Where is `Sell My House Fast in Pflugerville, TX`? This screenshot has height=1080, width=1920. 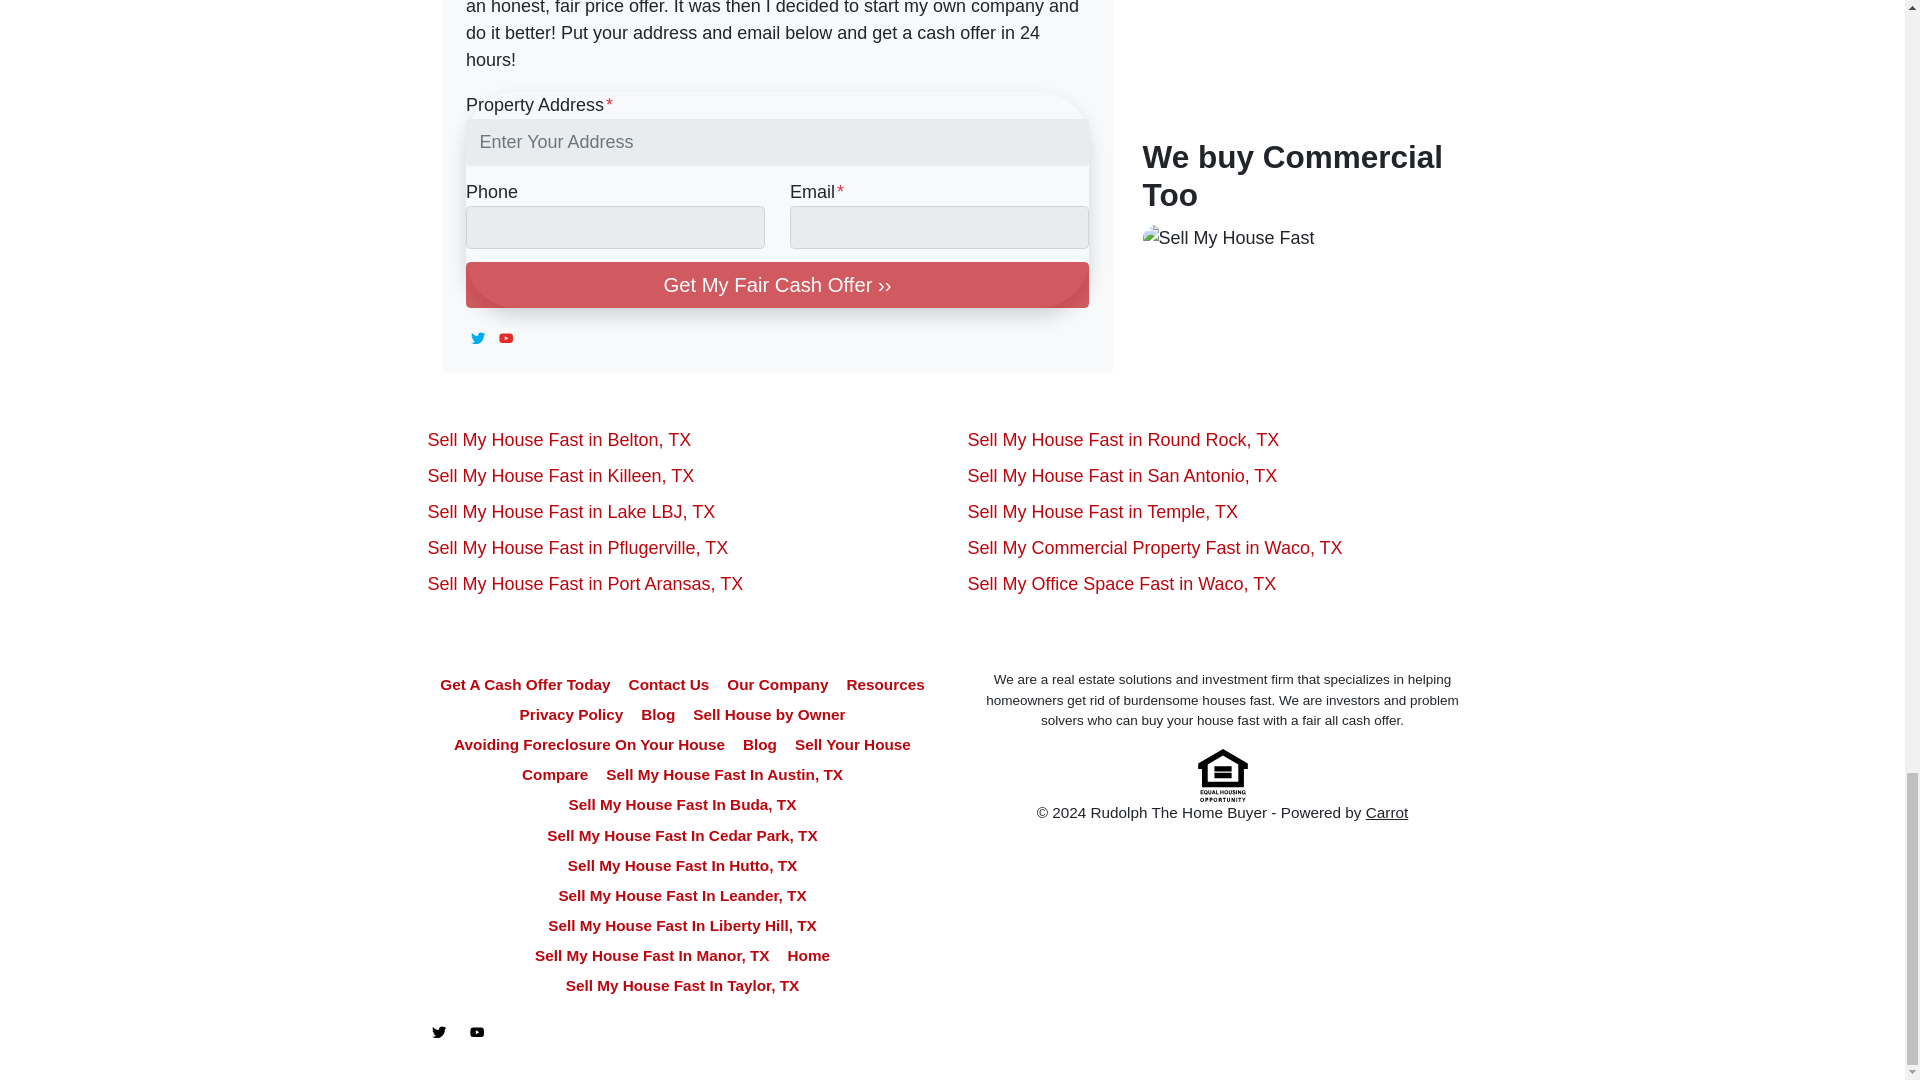 Sell My House Fast in Pflugerville, TX is located at coordinates (578, 548).